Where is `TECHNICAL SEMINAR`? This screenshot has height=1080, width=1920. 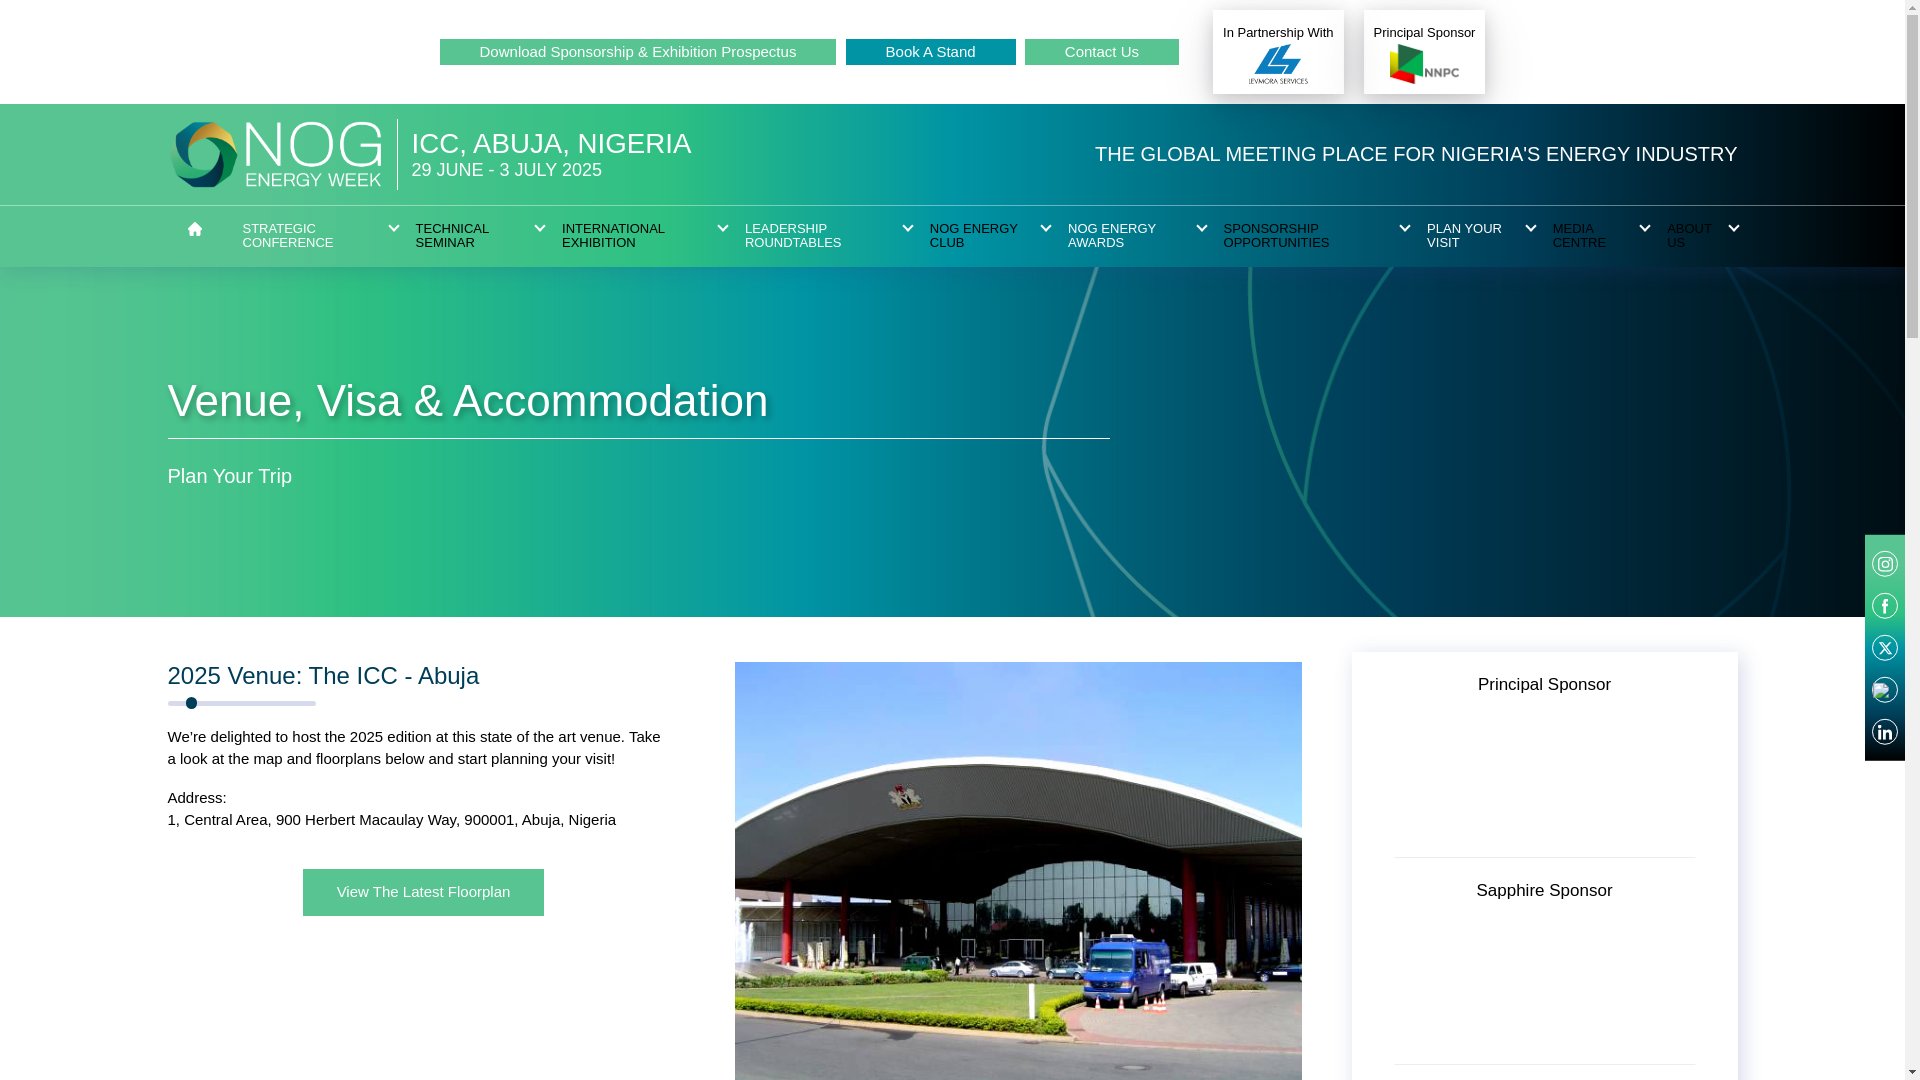
TECHNICAL SEMINAR is located at coordinates (470, 236).